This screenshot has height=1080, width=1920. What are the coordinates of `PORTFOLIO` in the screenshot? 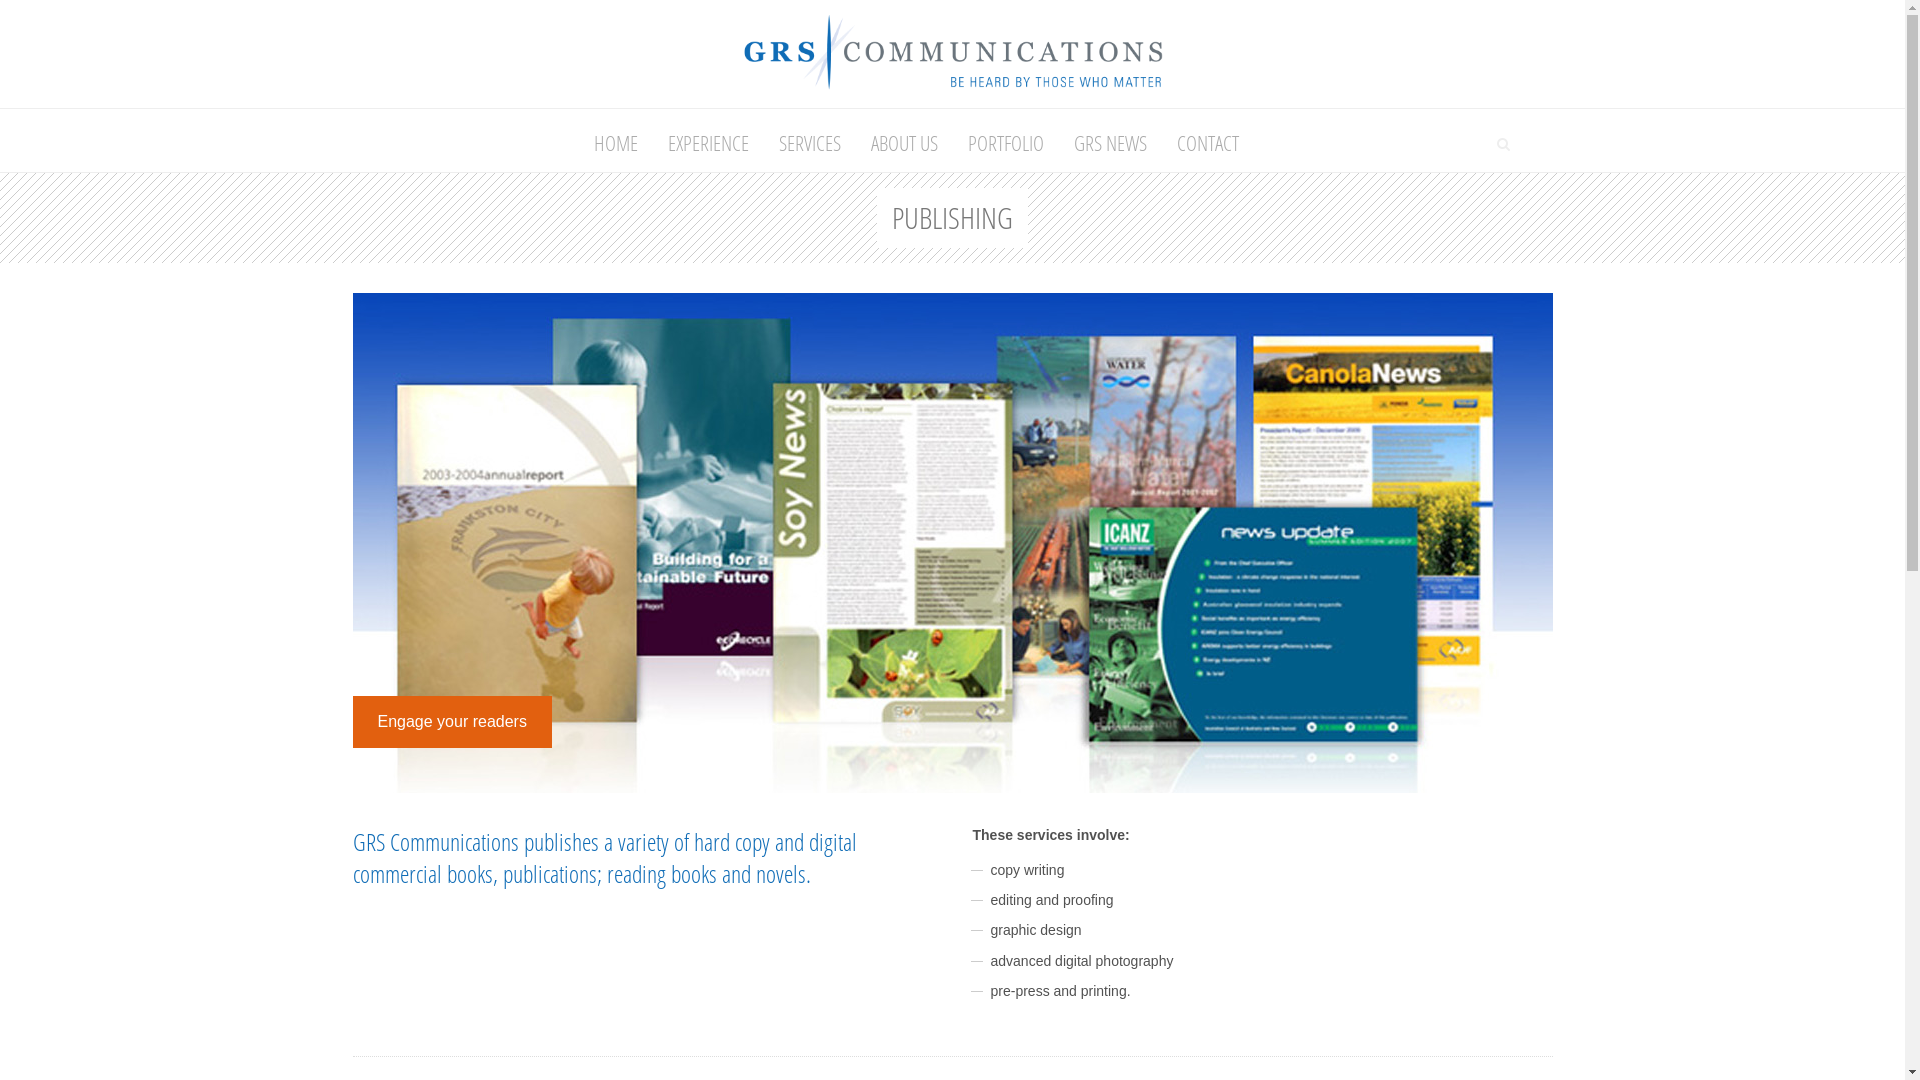 It's located at (1005, 140).